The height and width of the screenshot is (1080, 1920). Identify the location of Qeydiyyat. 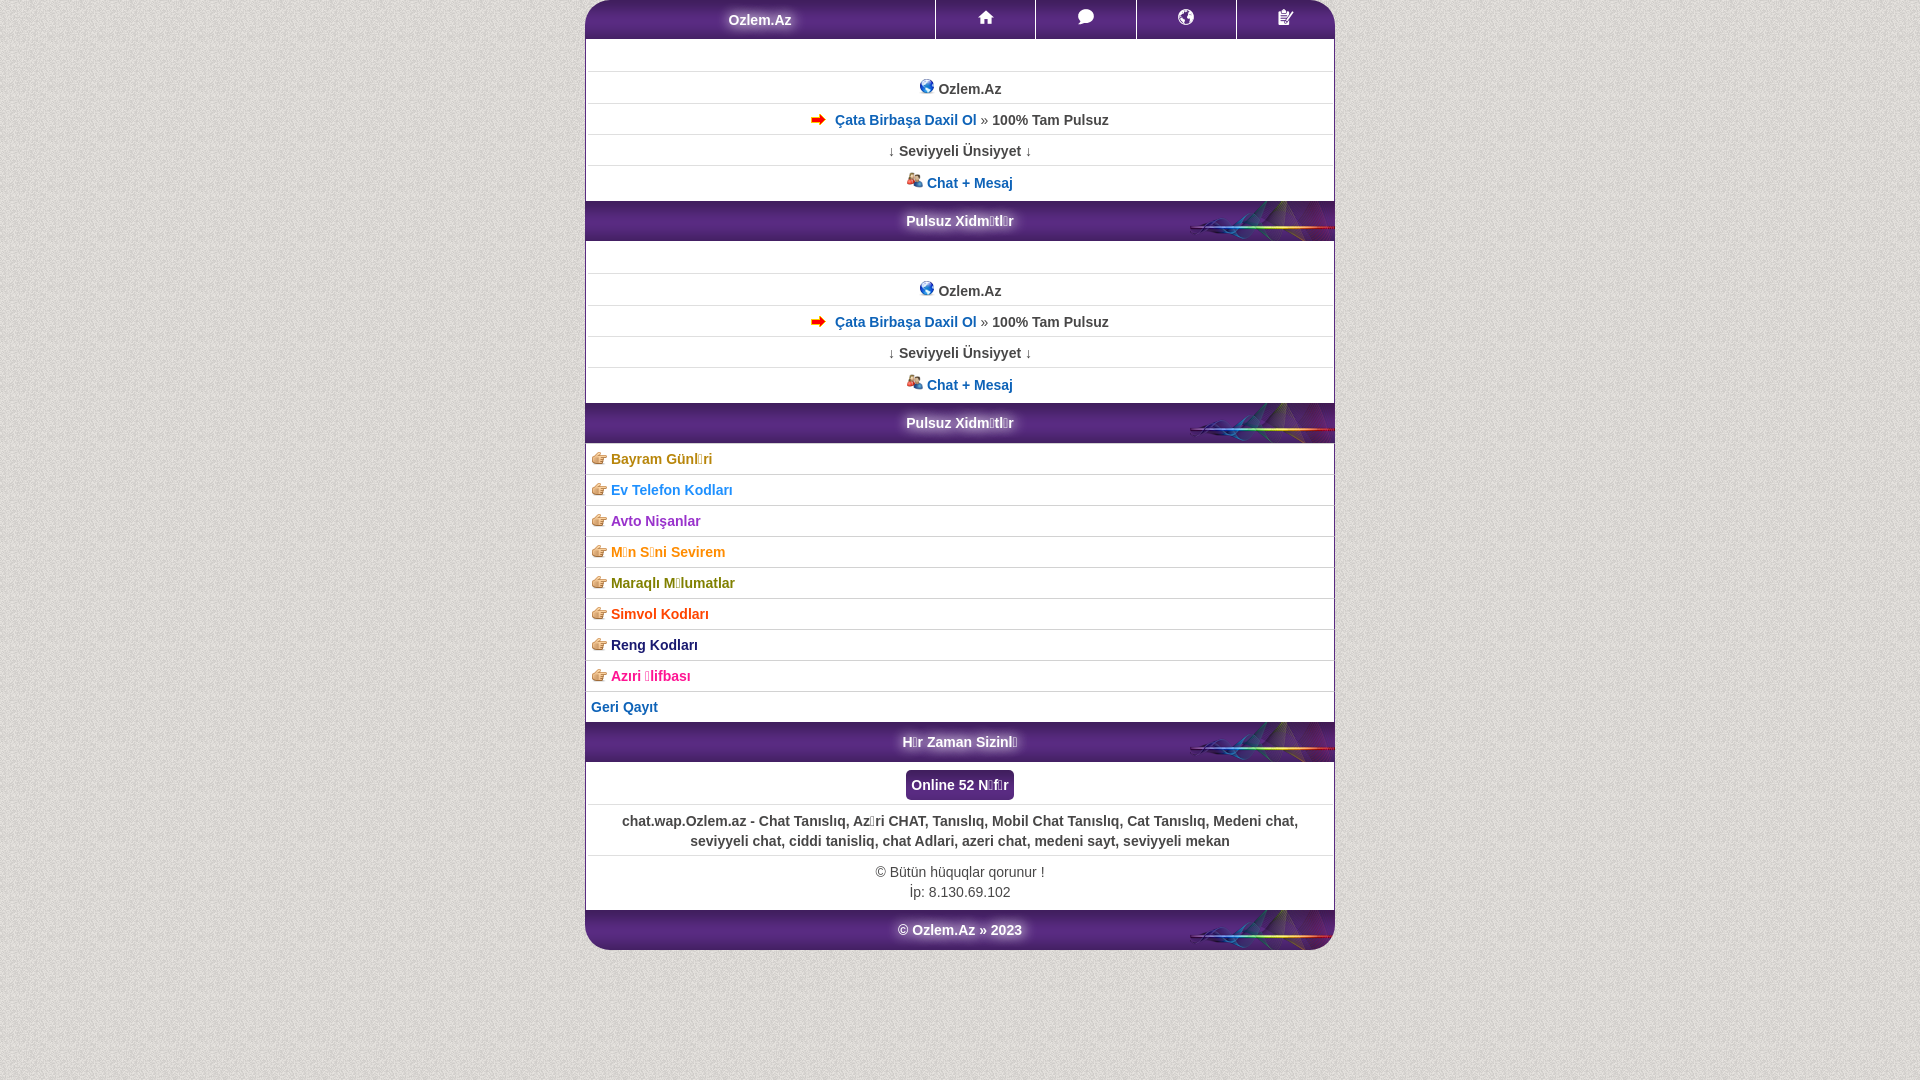
(1286, 20).